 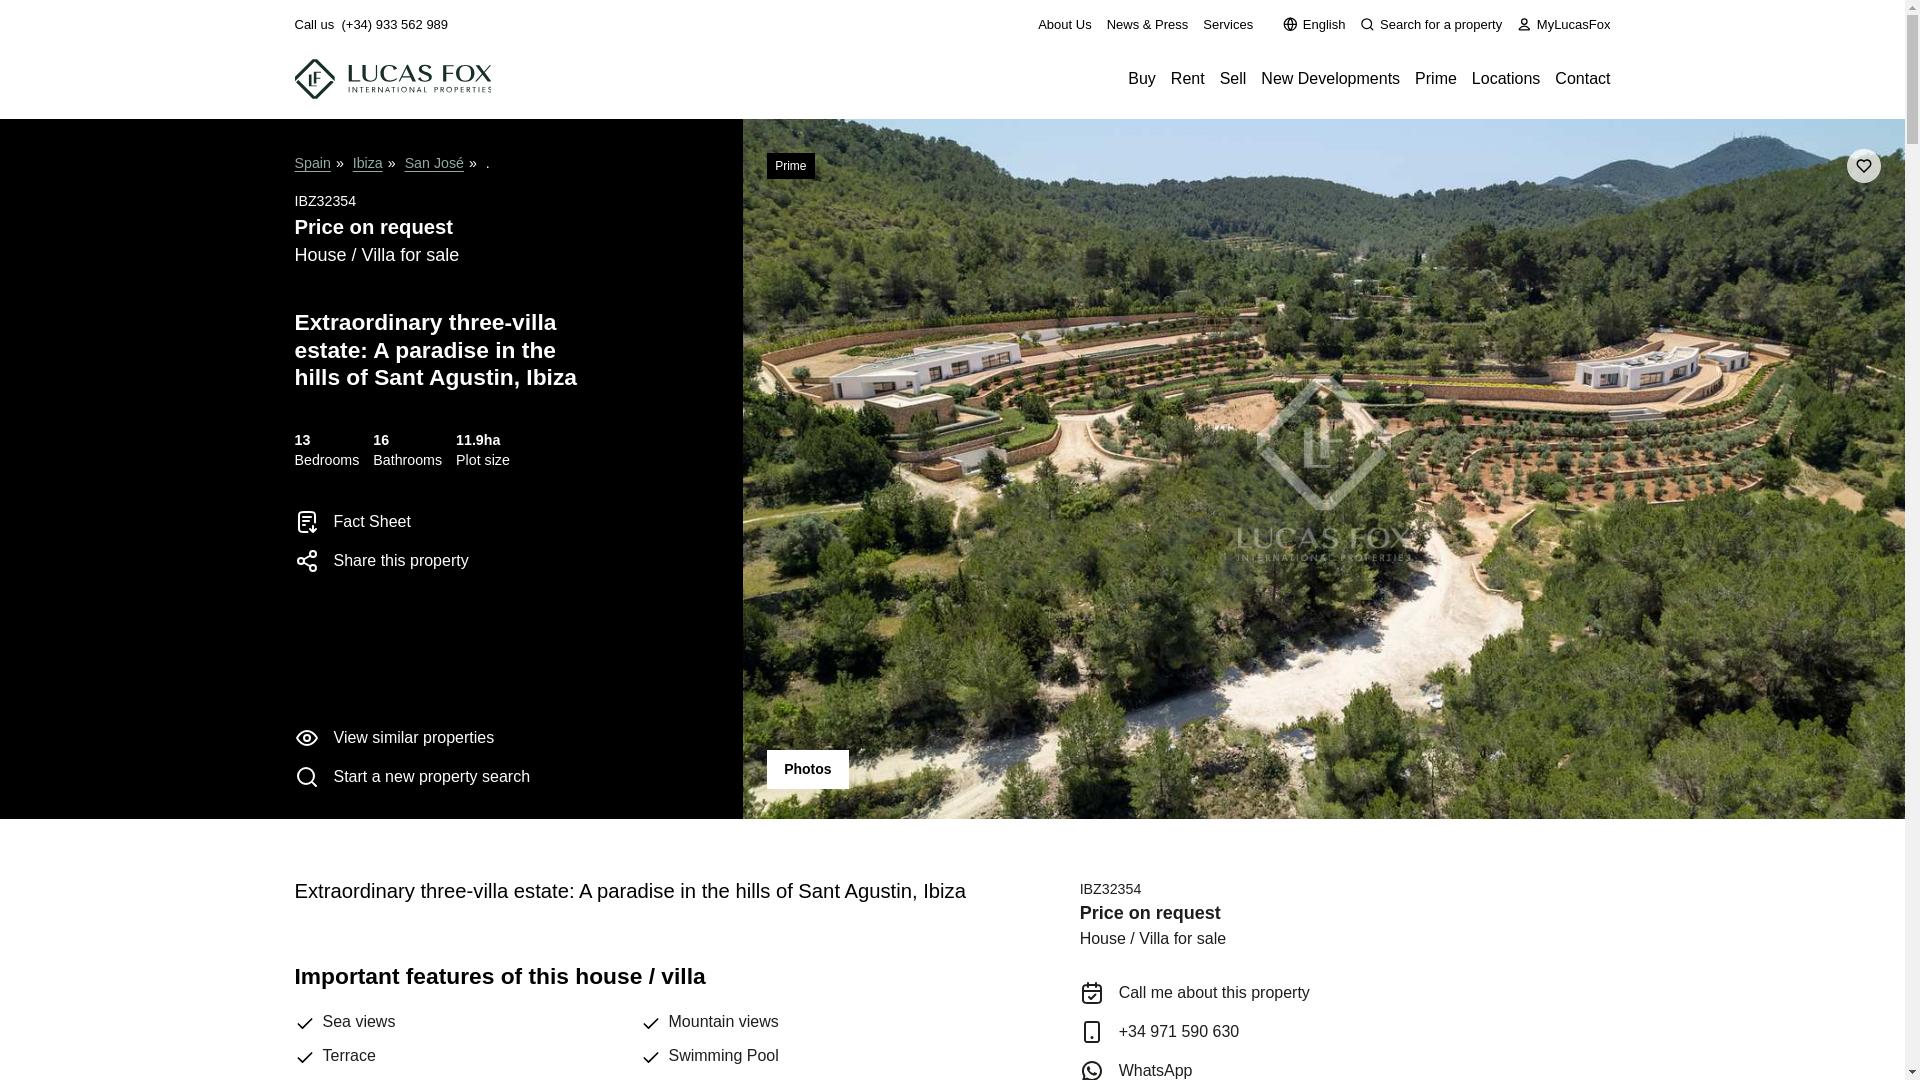 What do you see at coordinates (1228, 24) in the screenshot?
I see `Services` at bounding box center [1228, 24].